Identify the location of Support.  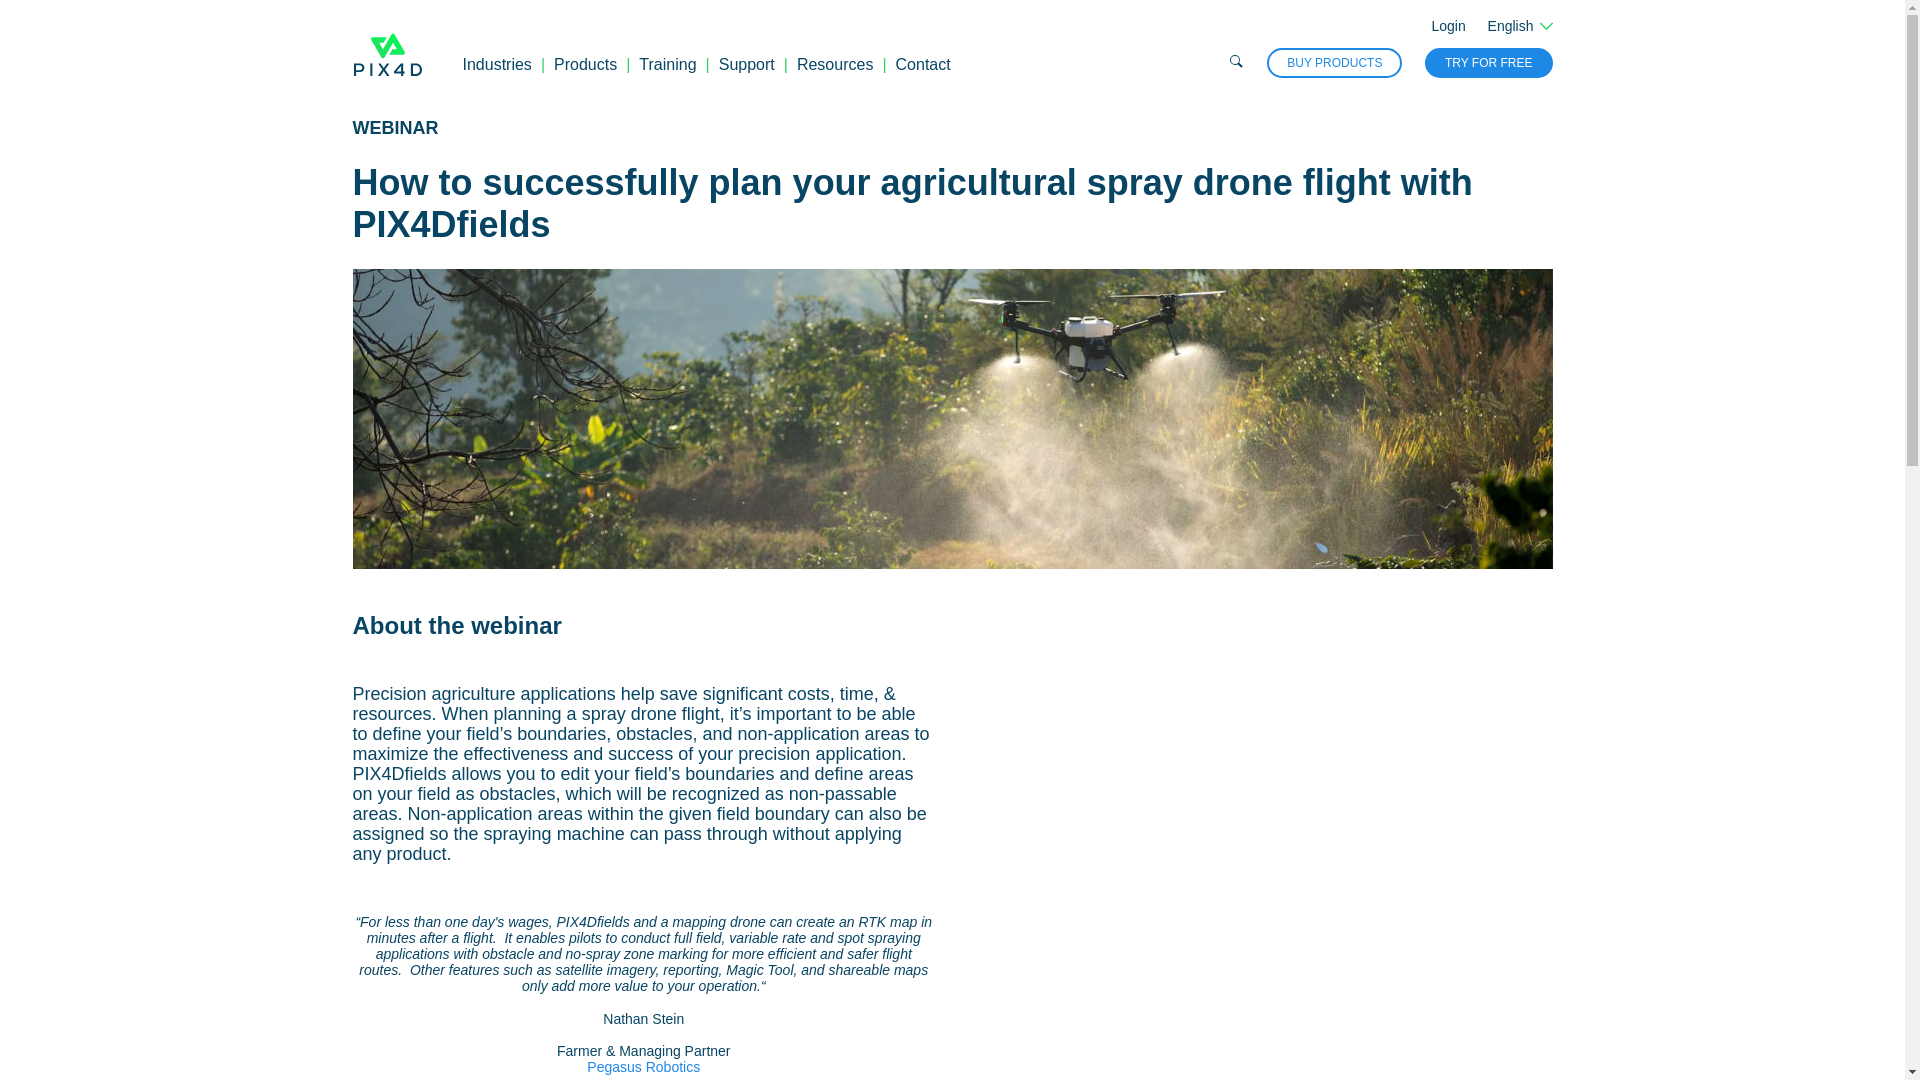
(746, 64).